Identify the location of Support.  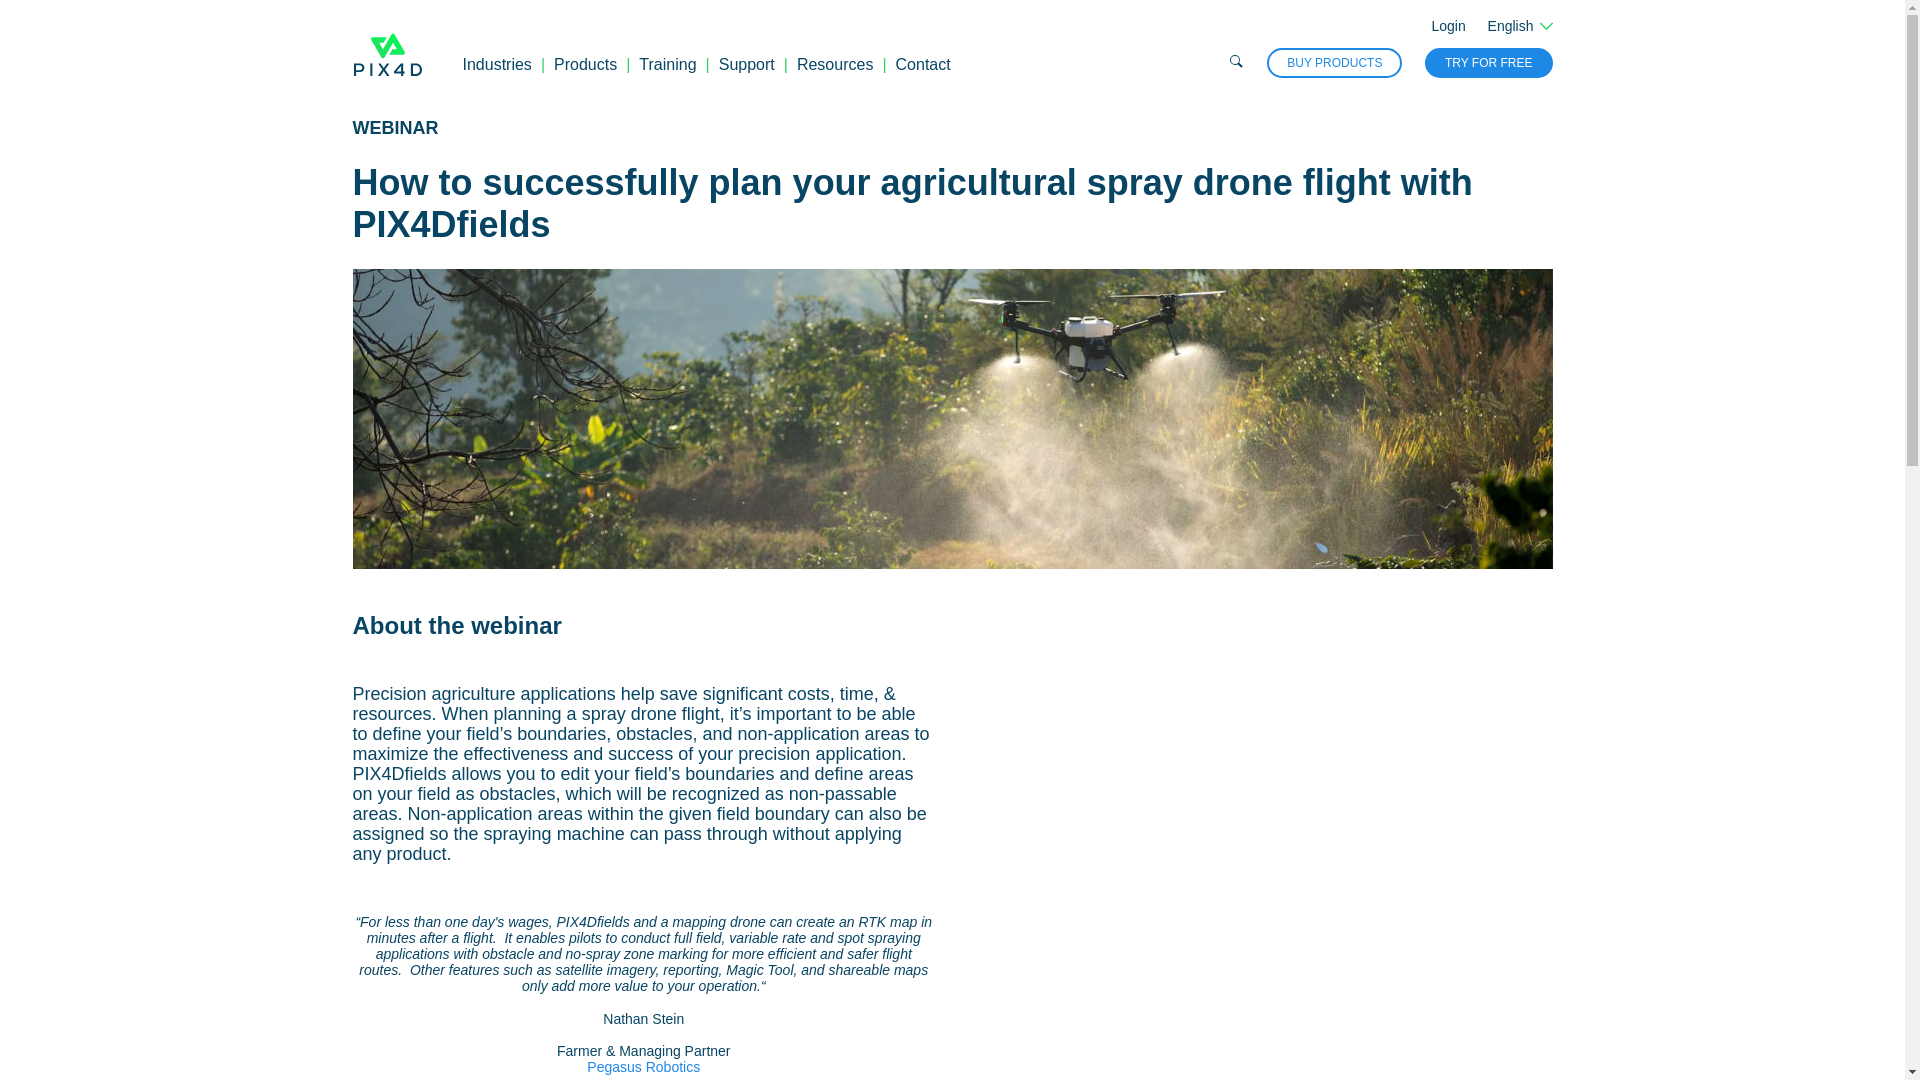
(746, 64).